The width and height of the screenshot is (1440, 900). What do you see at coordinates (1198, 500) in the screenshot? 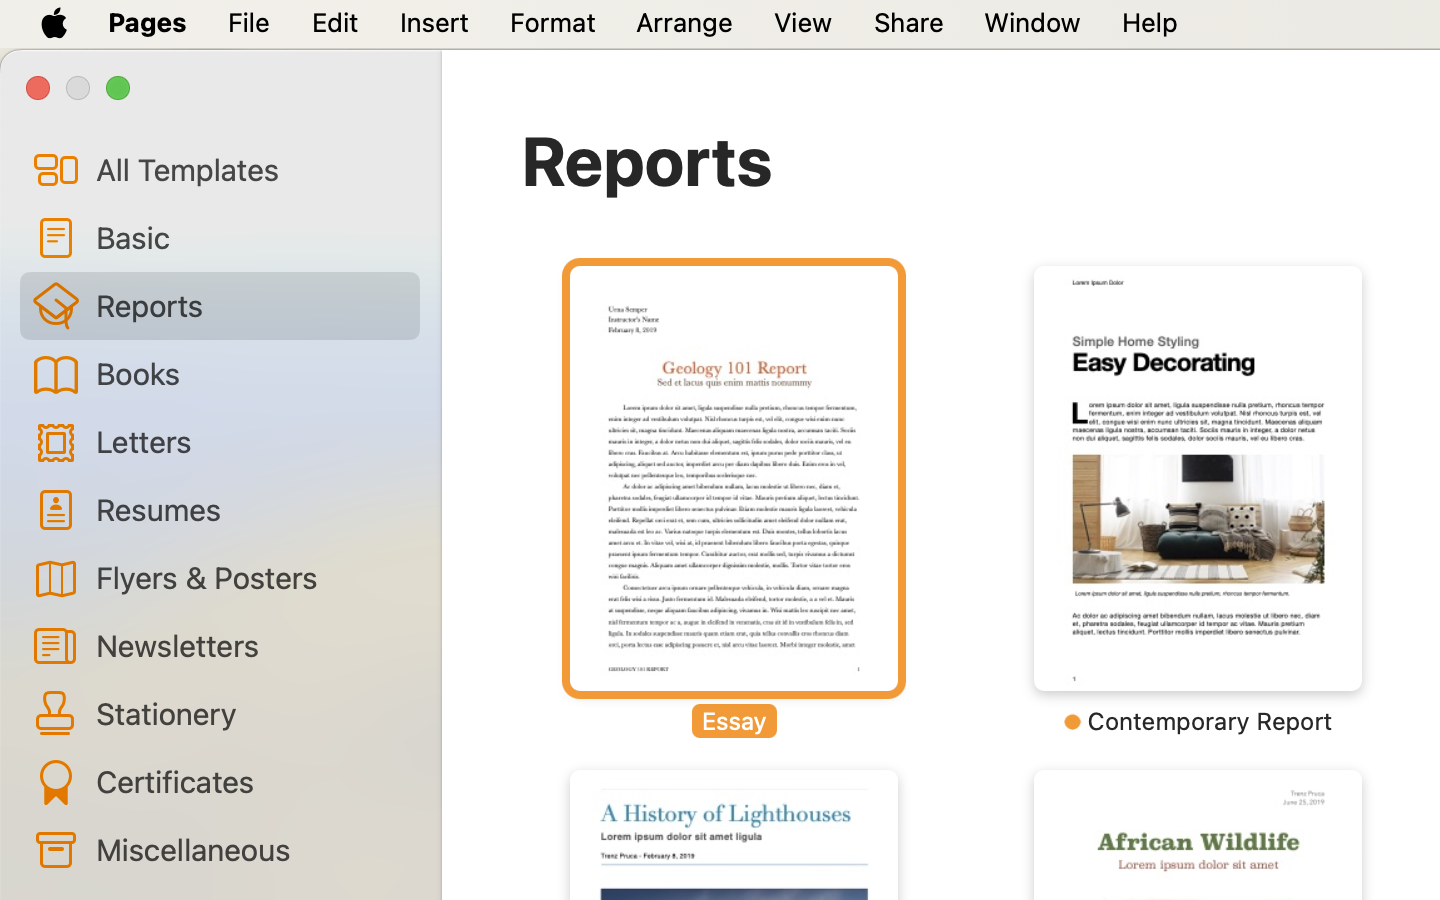
I see `‎￼ ⁨Contemporary Report⁩` at bounding box center [1198, 500].